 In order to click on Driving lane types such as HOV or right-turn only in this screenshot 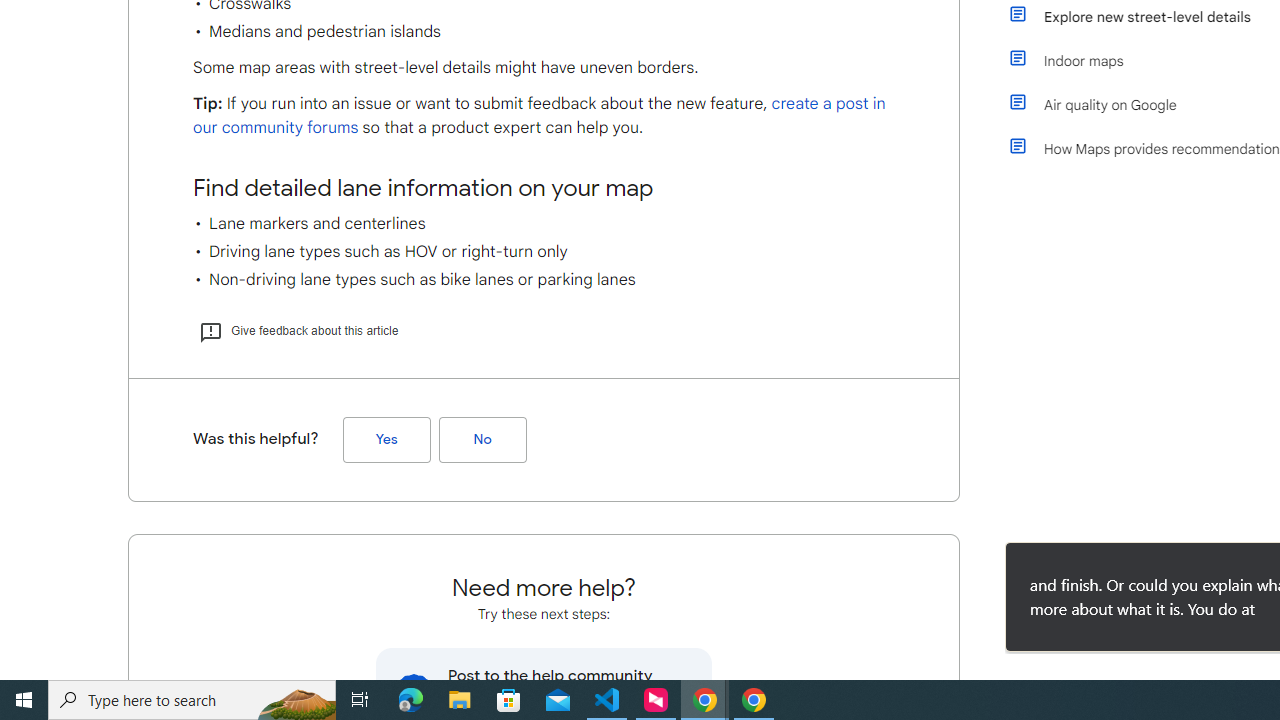, I will do `click(544, 252)`.